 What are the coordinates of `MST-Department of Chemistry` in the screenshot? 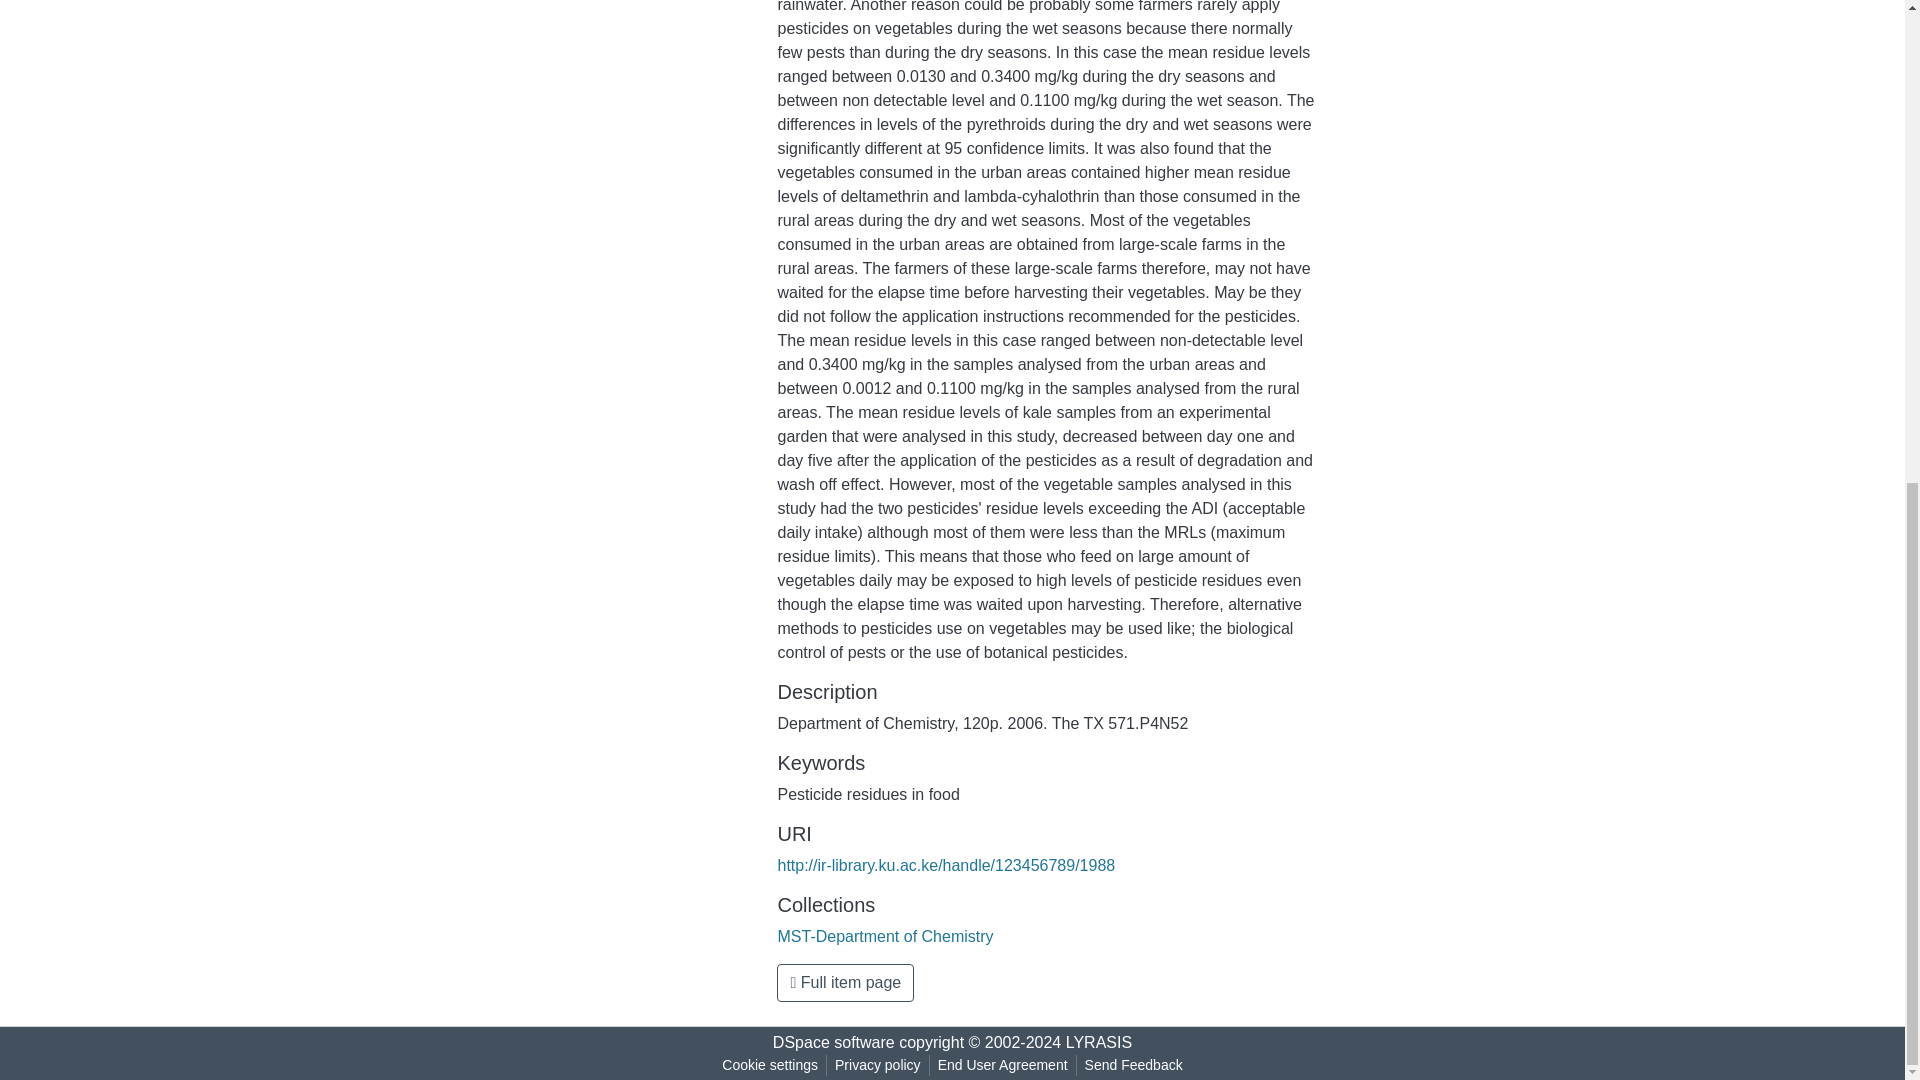 It's located at (884, 936).